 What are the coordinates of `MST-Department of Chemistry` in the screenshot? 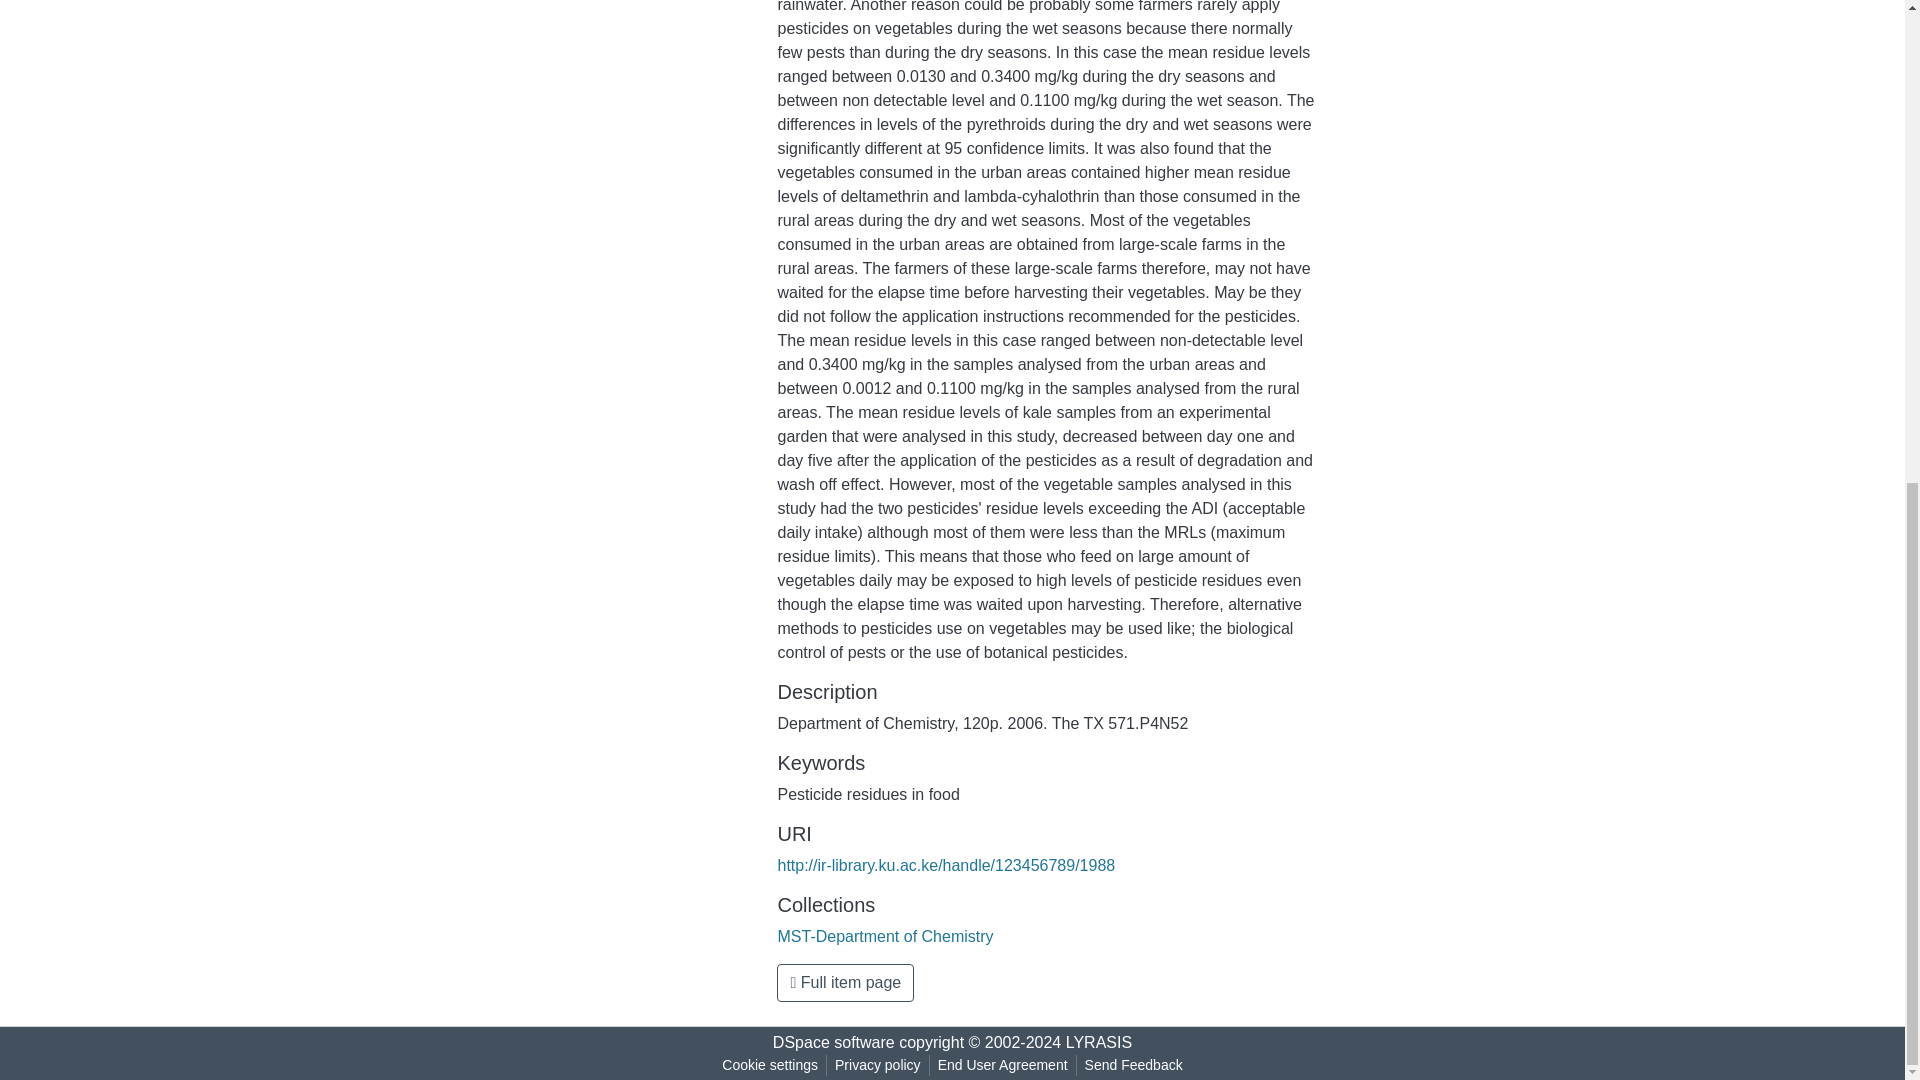 It's located at (884, 936).